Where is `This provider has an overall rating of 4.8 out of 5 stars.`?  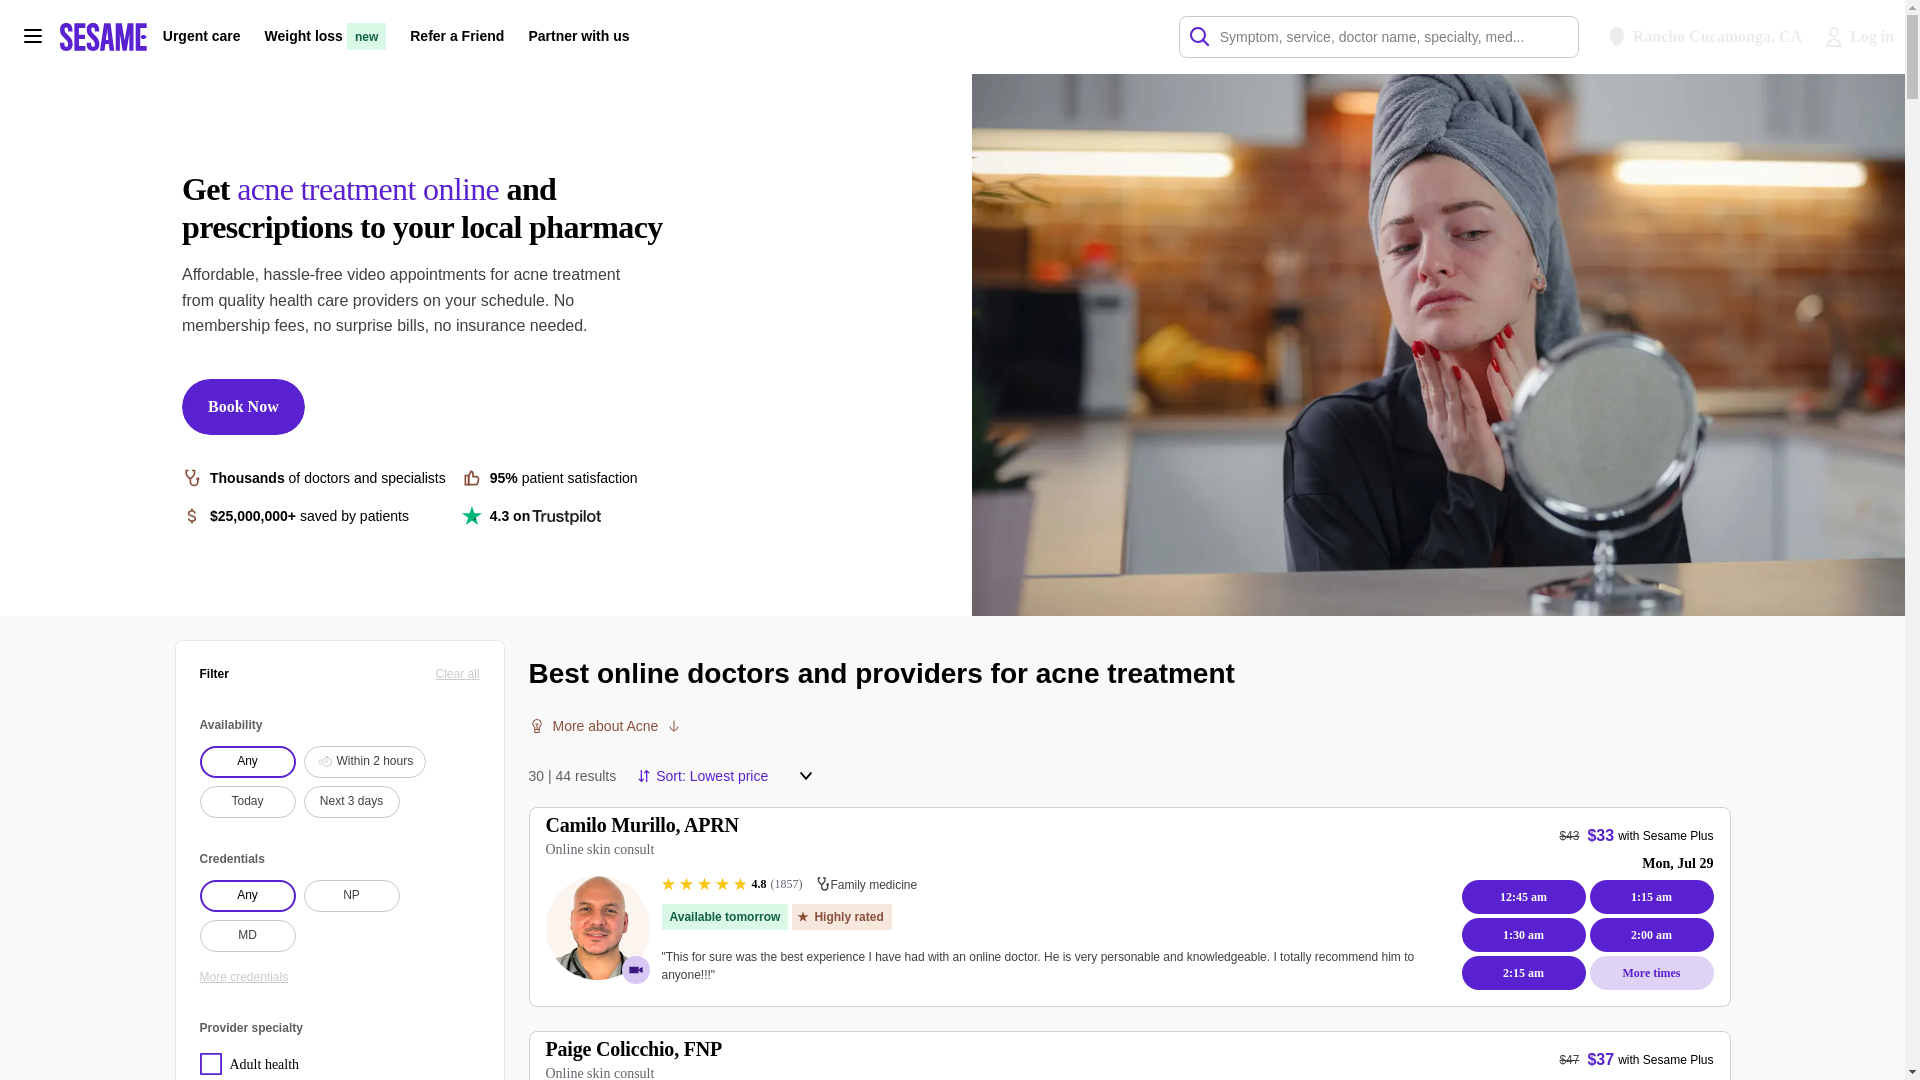
This provider has an overall rating of 4.8 out of 5 stars. is located at coordinates (732, 884).